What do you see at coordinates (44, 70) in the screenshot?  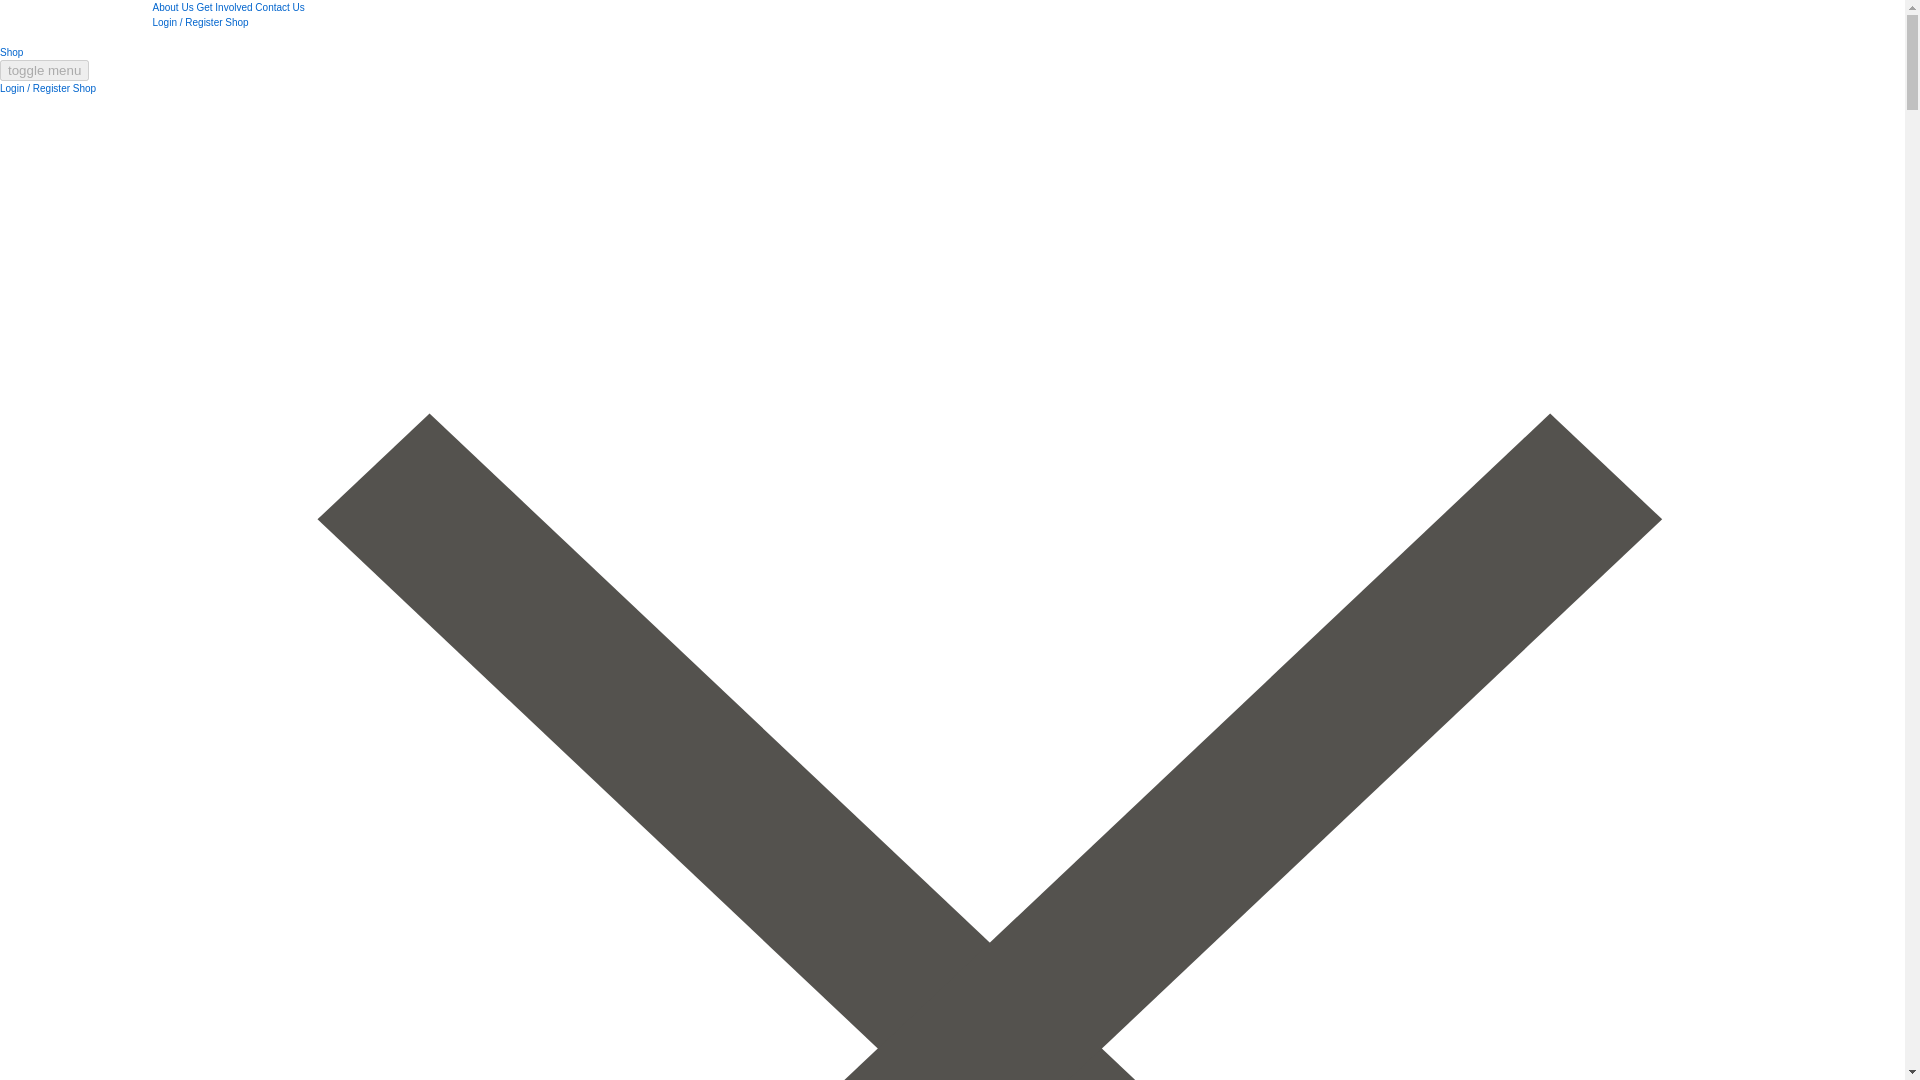 I see `toggle menu` at bounding box center [44, 70].